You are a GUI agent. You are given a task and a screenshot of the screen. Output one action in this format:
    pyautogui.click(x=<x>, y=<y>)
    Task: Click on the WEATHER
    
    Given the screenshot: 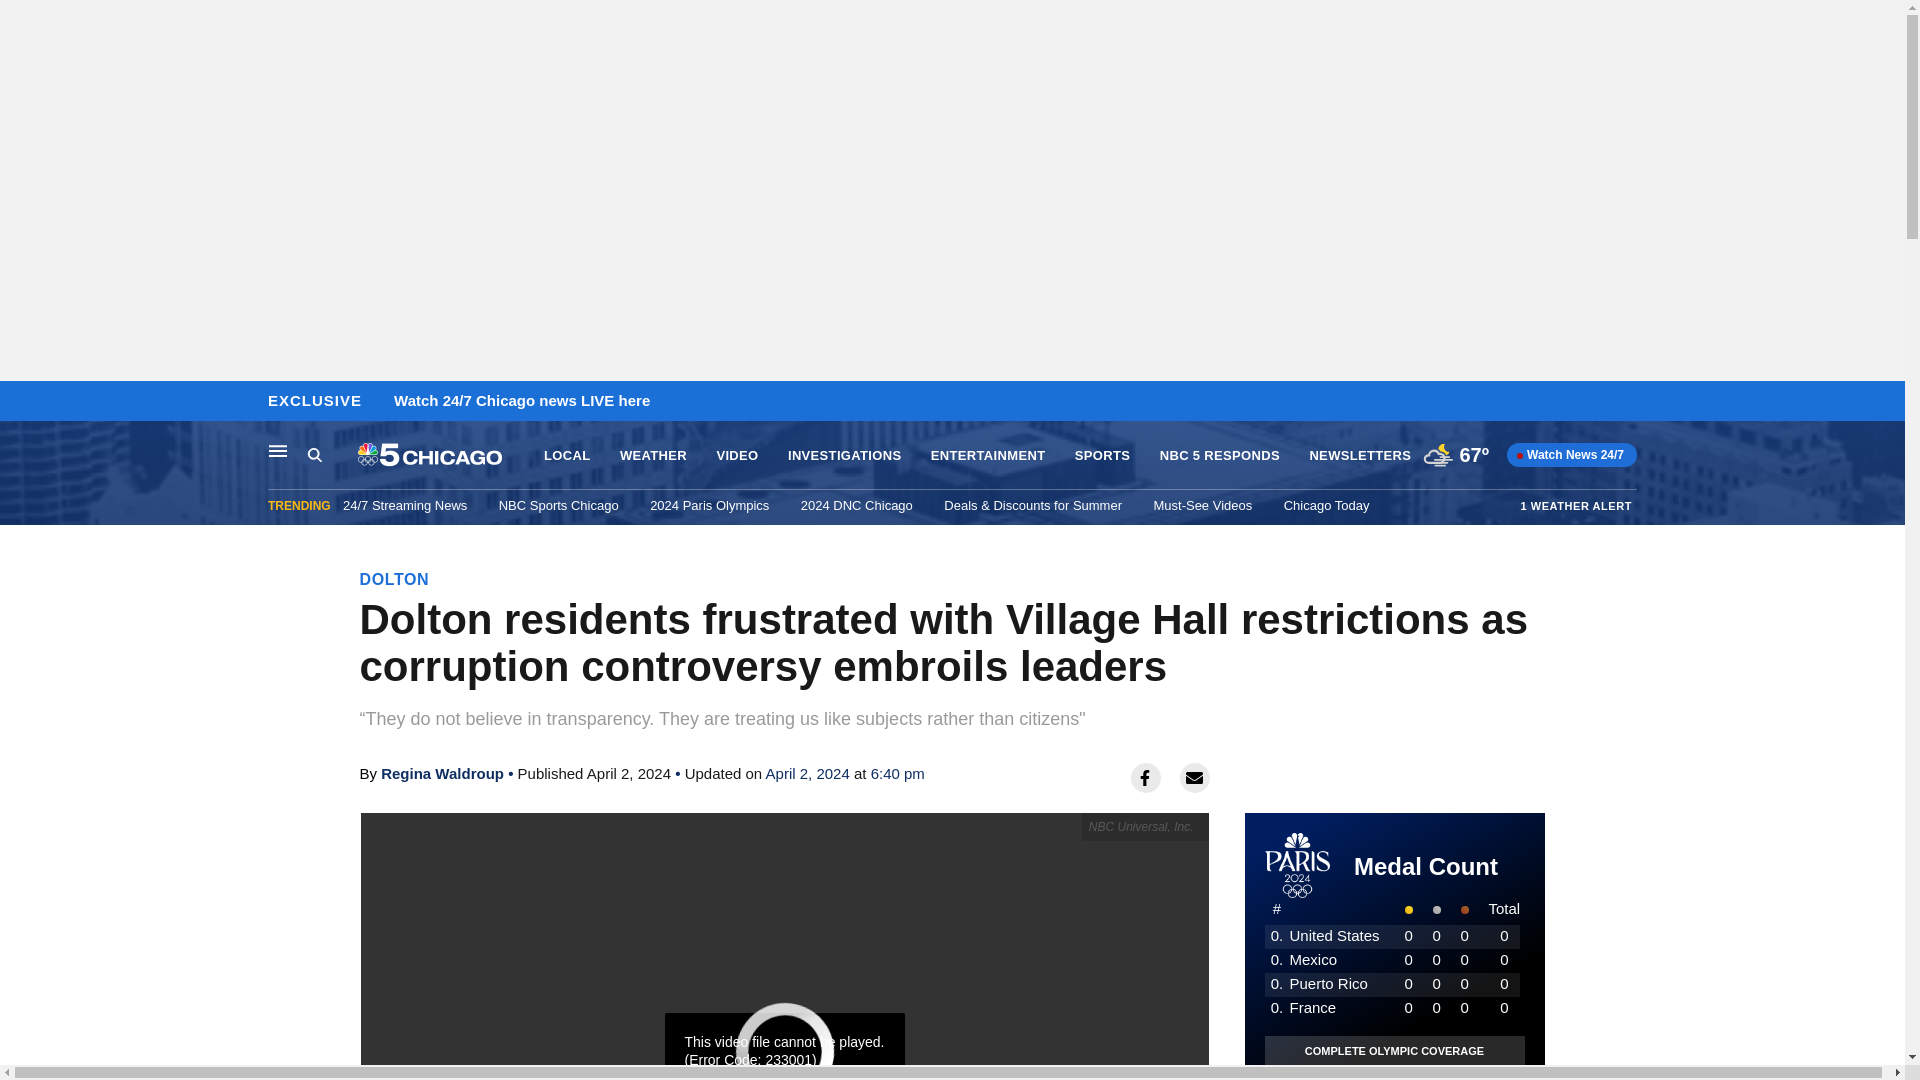 What is the action you would take?
    pyautogui.click(x=654, y=456)
    